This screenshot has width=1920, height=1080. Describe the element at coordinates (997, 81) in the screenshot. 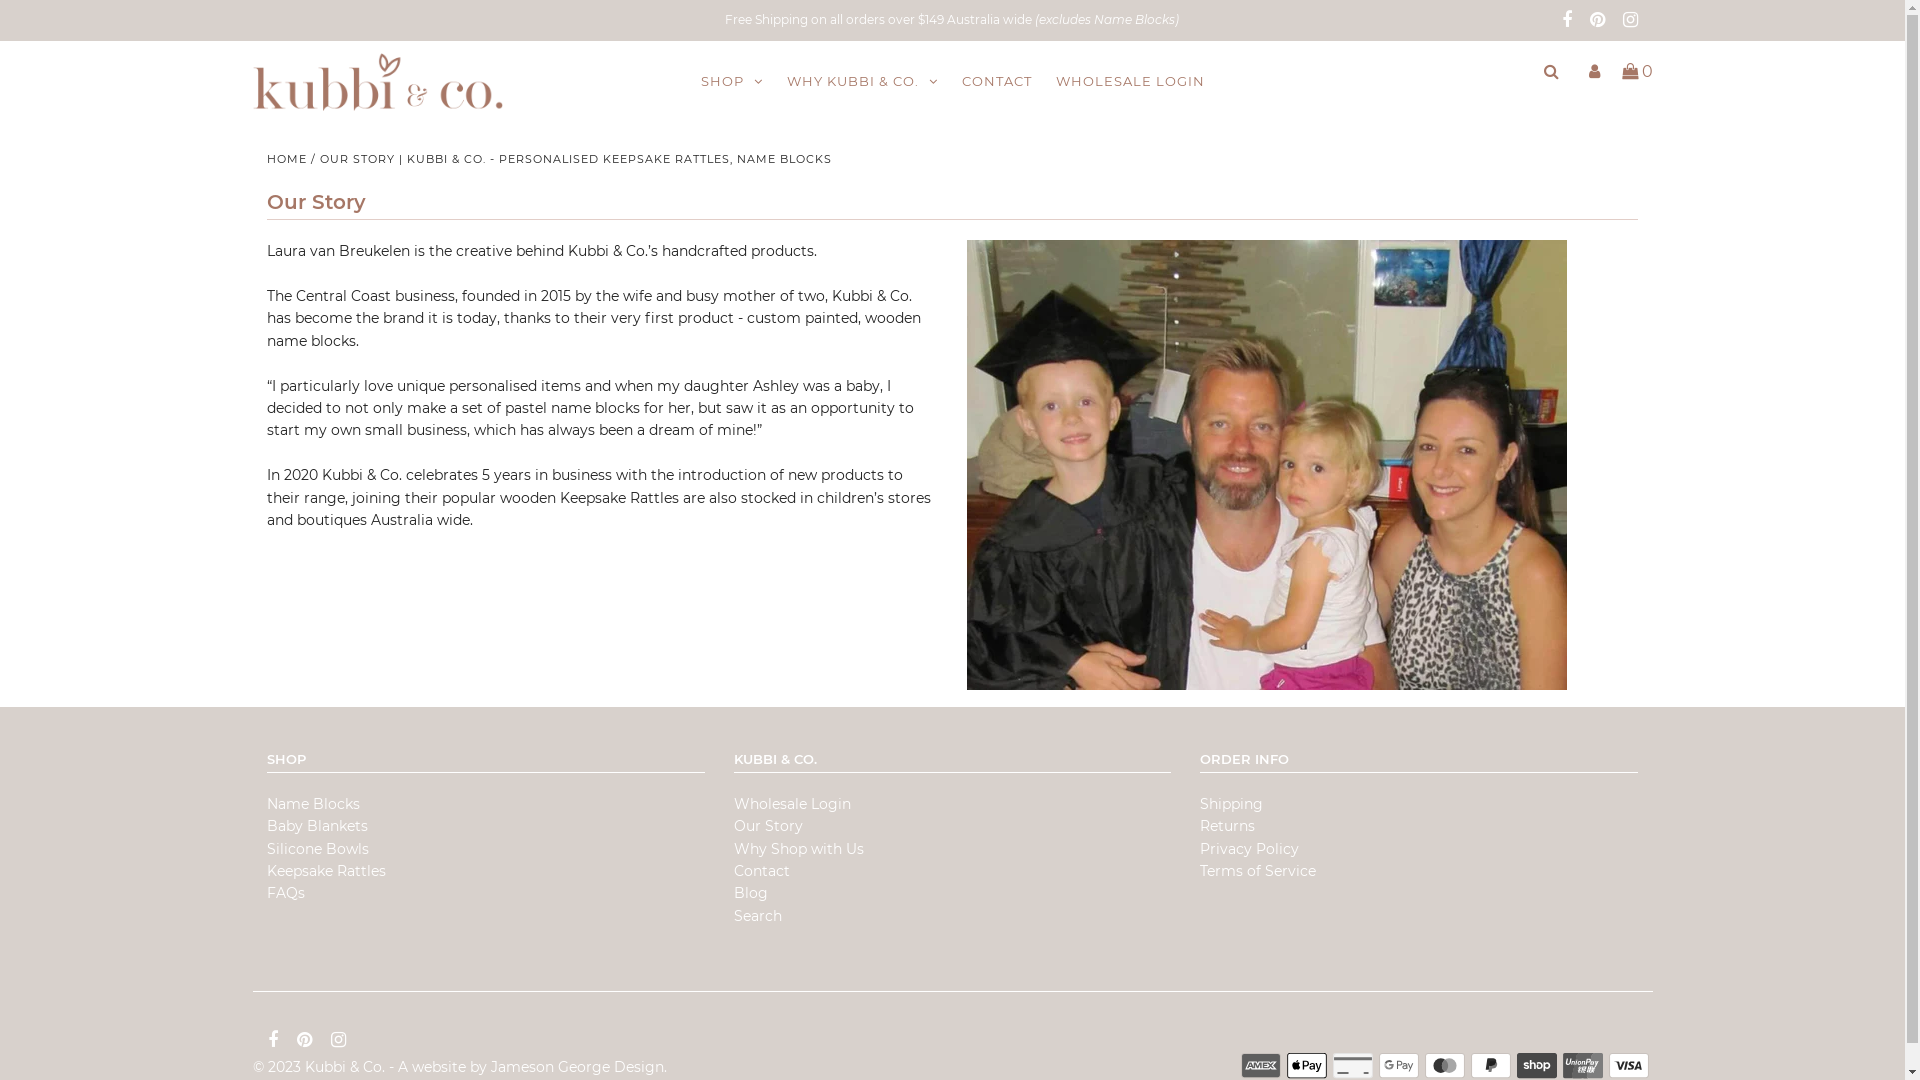

I see `CONTACT` at that location.